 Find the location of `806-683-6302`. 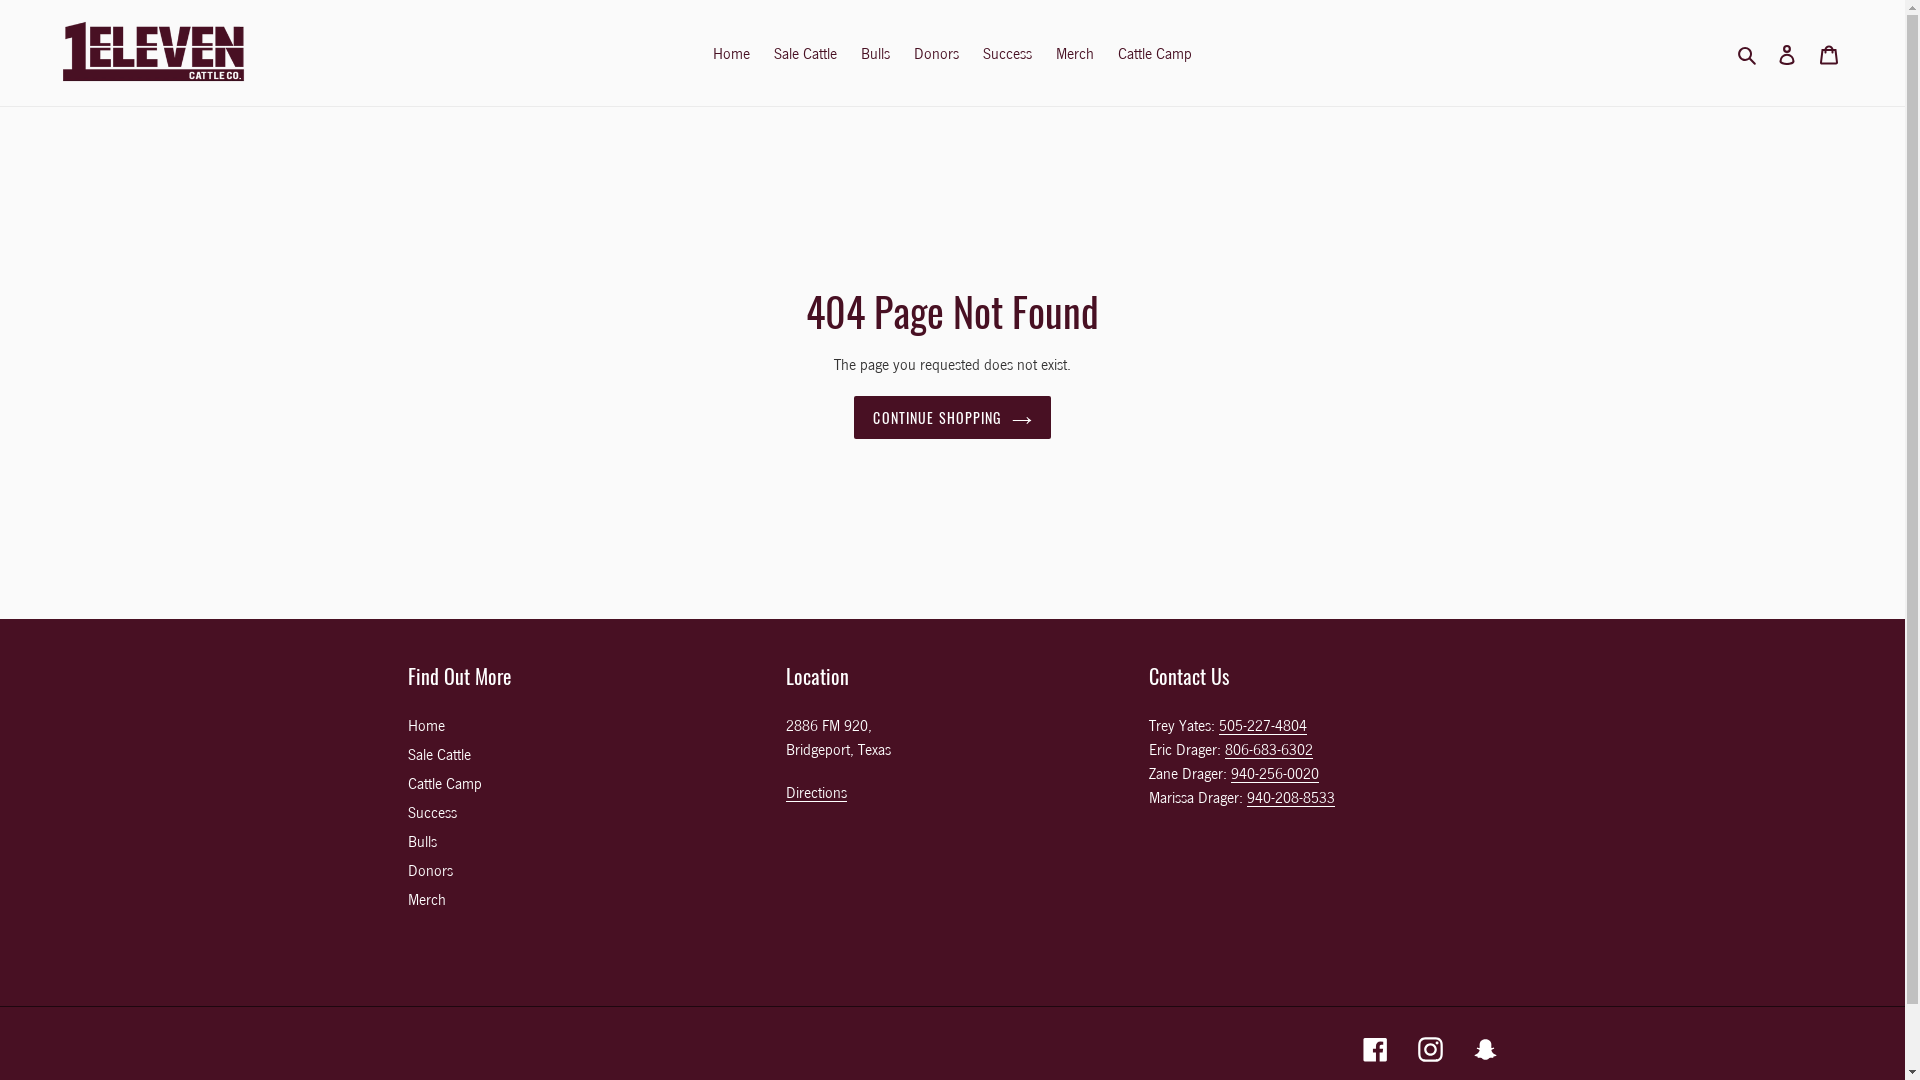

806-683-6302 is located at coordinates (1269, 749).